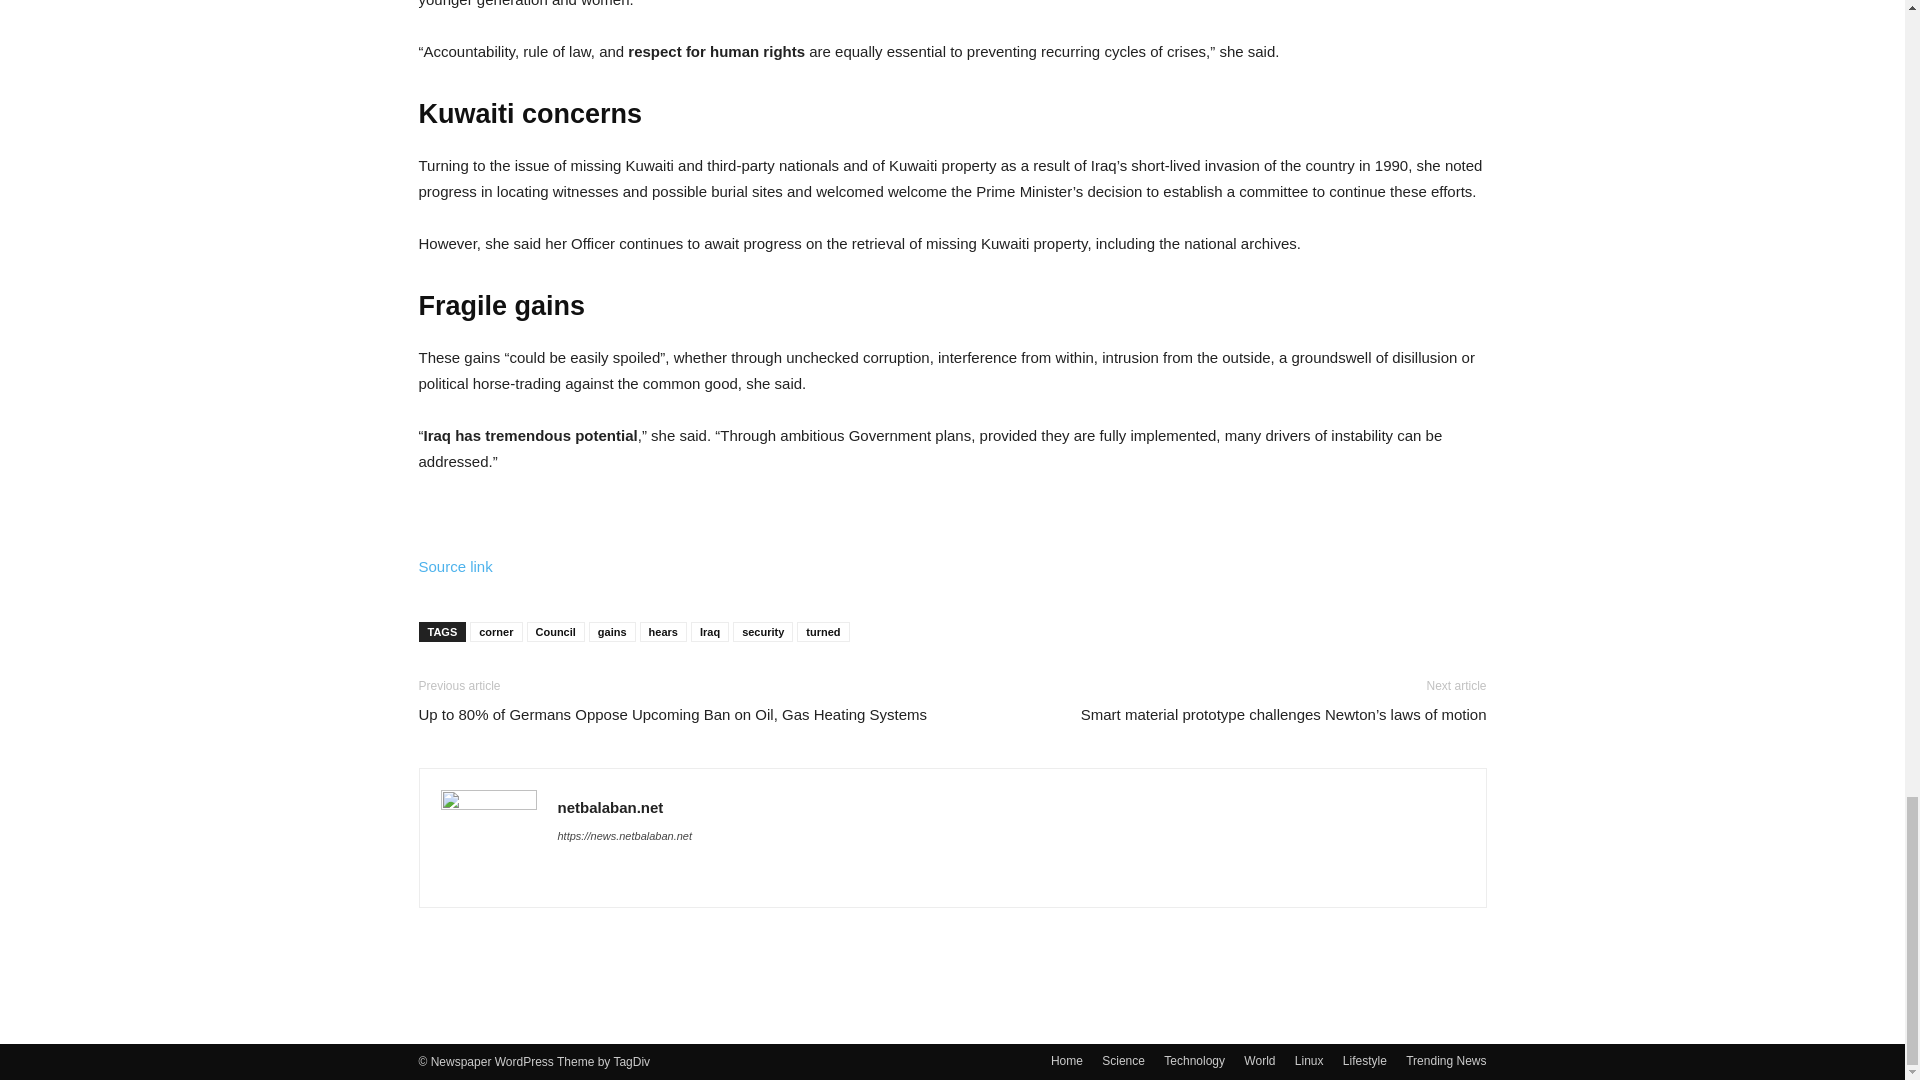  I want to click on hears, so click(663, 632).